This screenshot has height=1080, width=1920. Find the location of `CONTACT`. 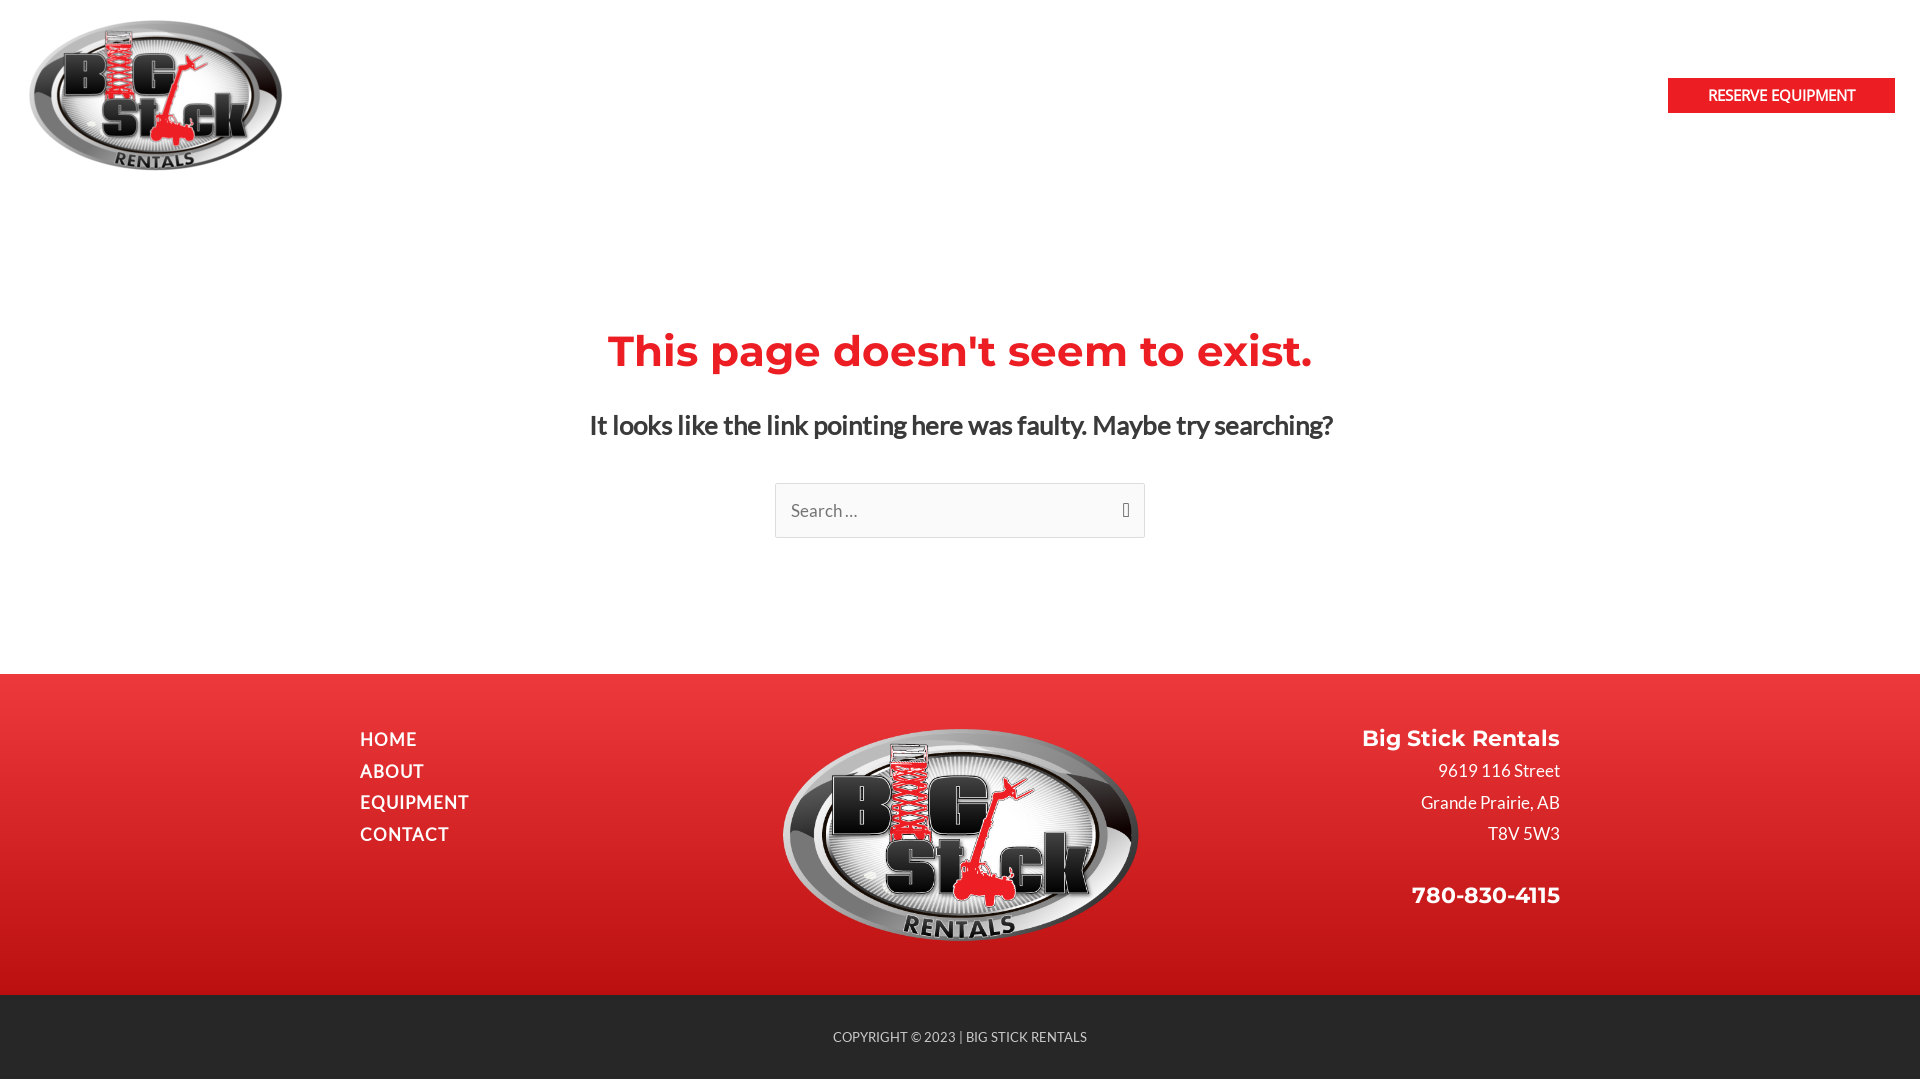

CONTACT is located at coordinates (1594, 95).